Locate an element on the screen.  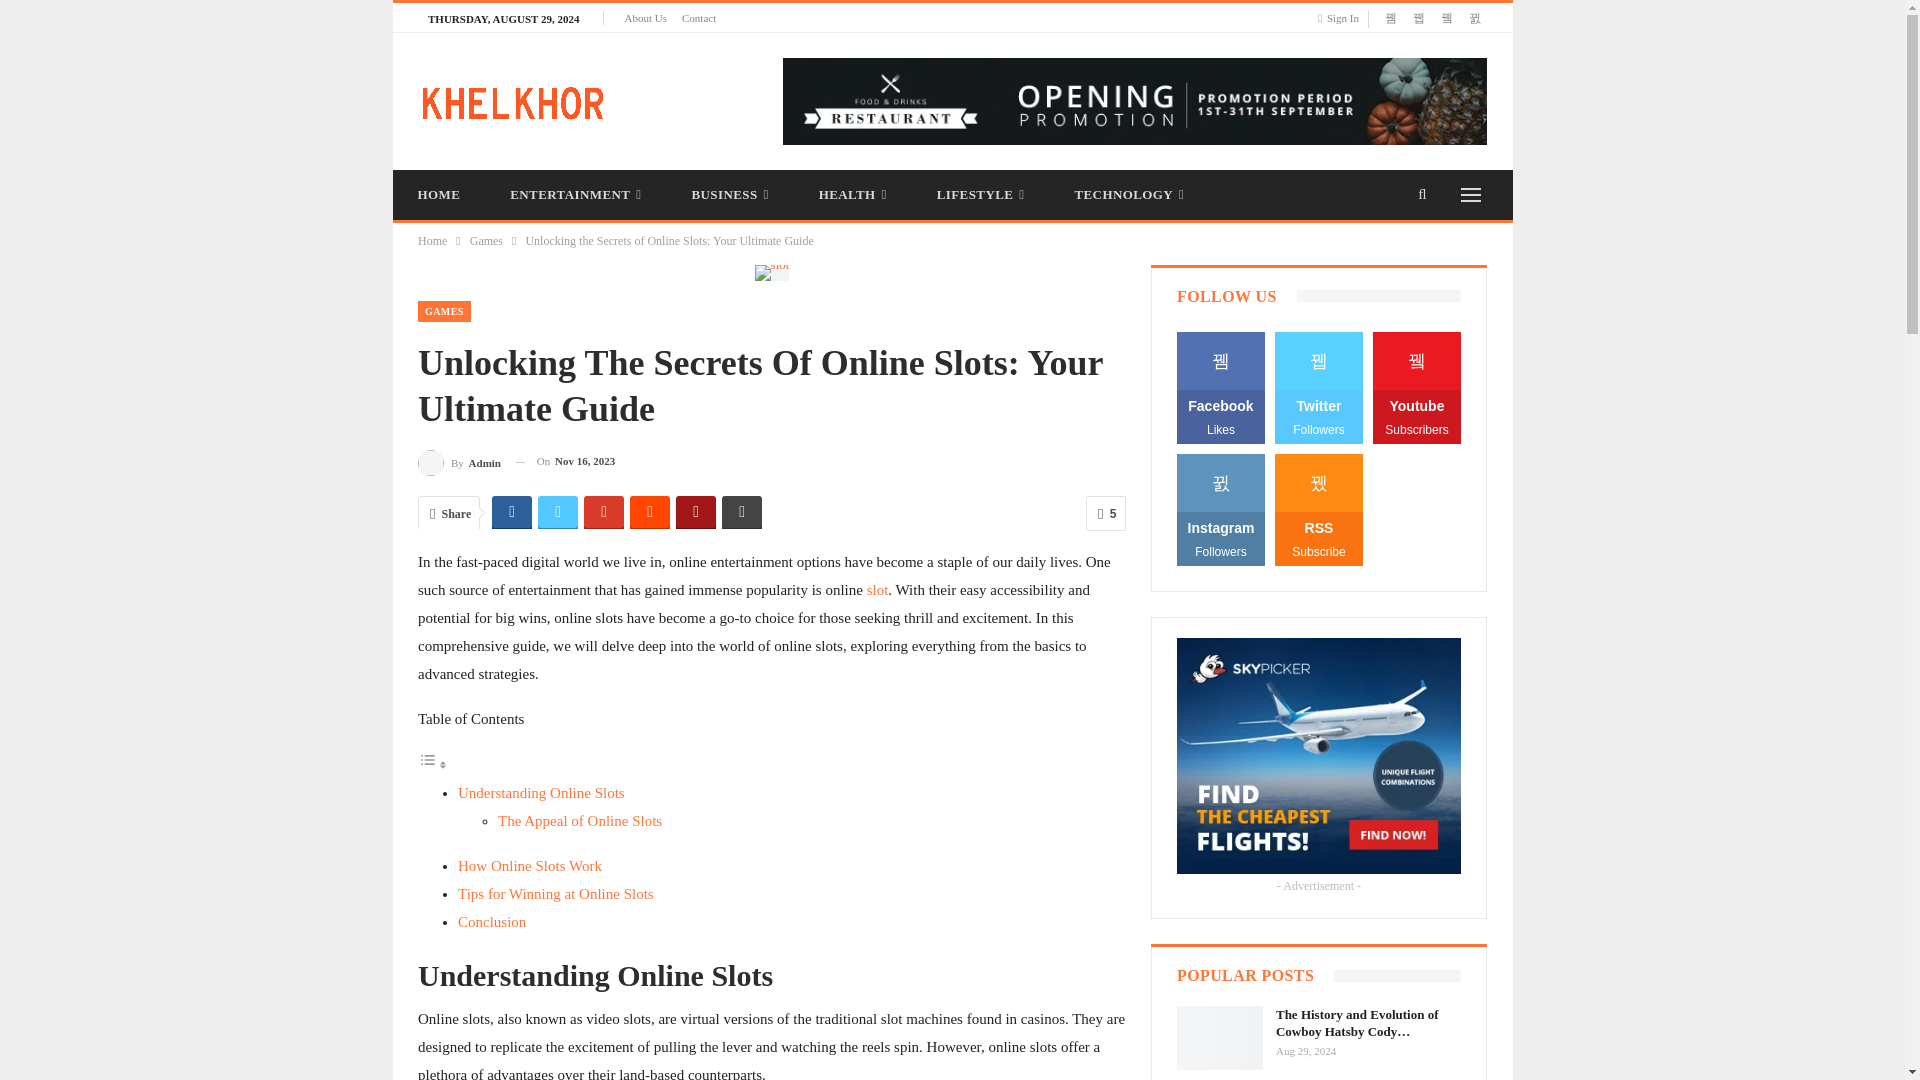
Understanding Online Slots is located at coordinates (542, 793).